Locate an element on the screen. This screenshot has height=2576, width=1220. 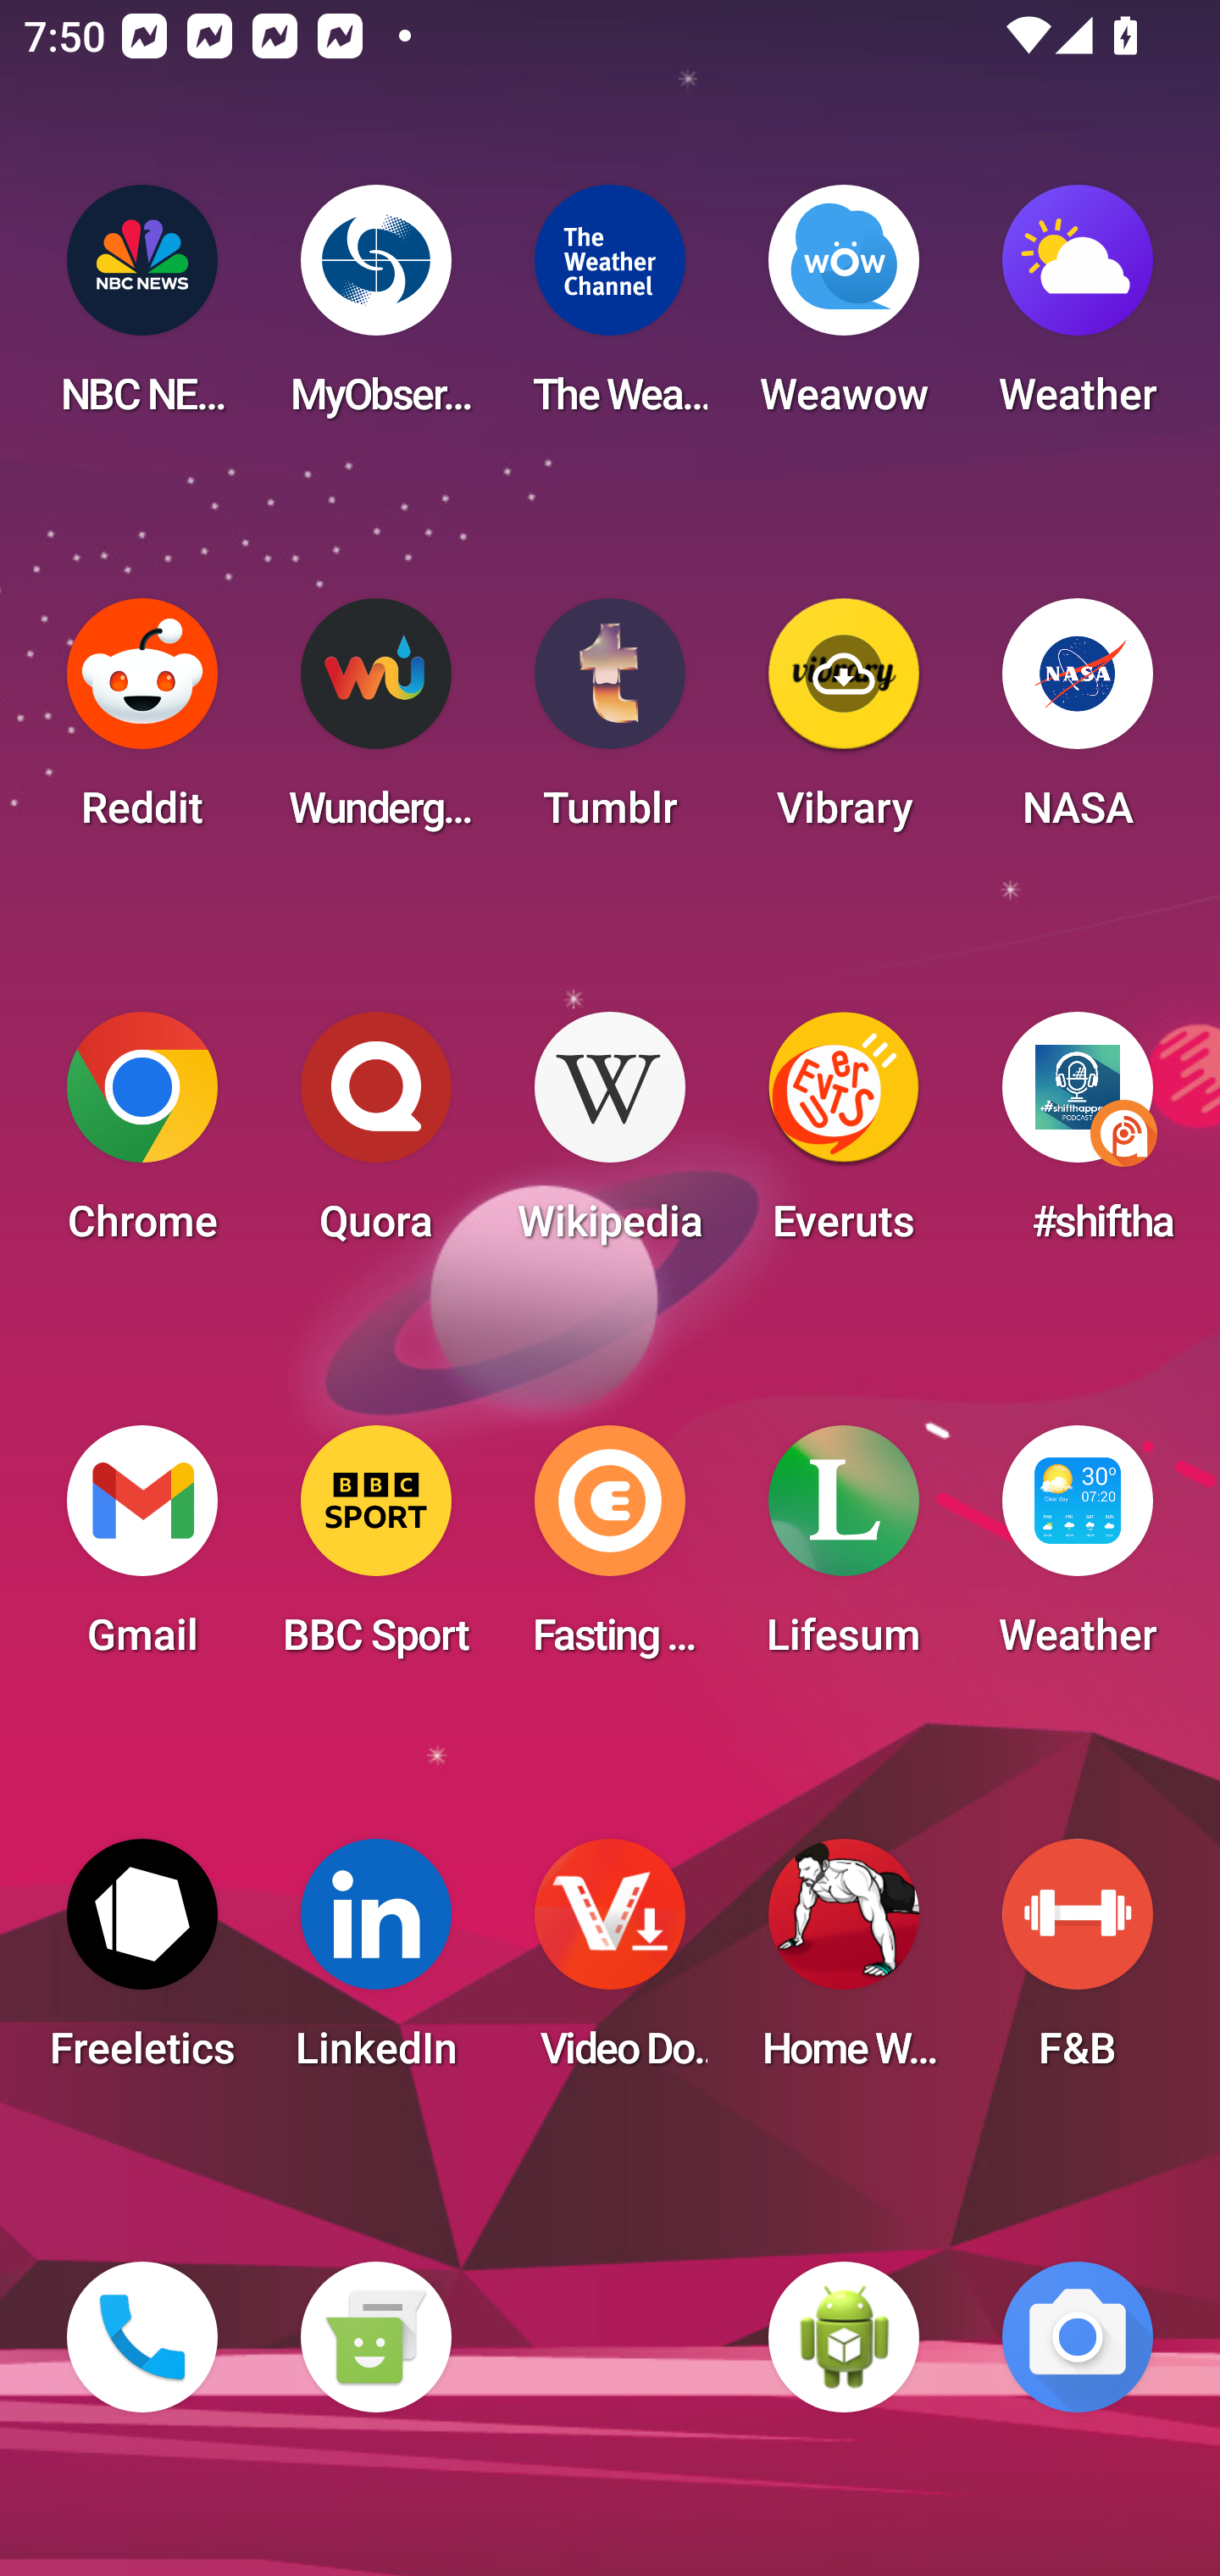
Quora is located at coordinates (375, 1137).